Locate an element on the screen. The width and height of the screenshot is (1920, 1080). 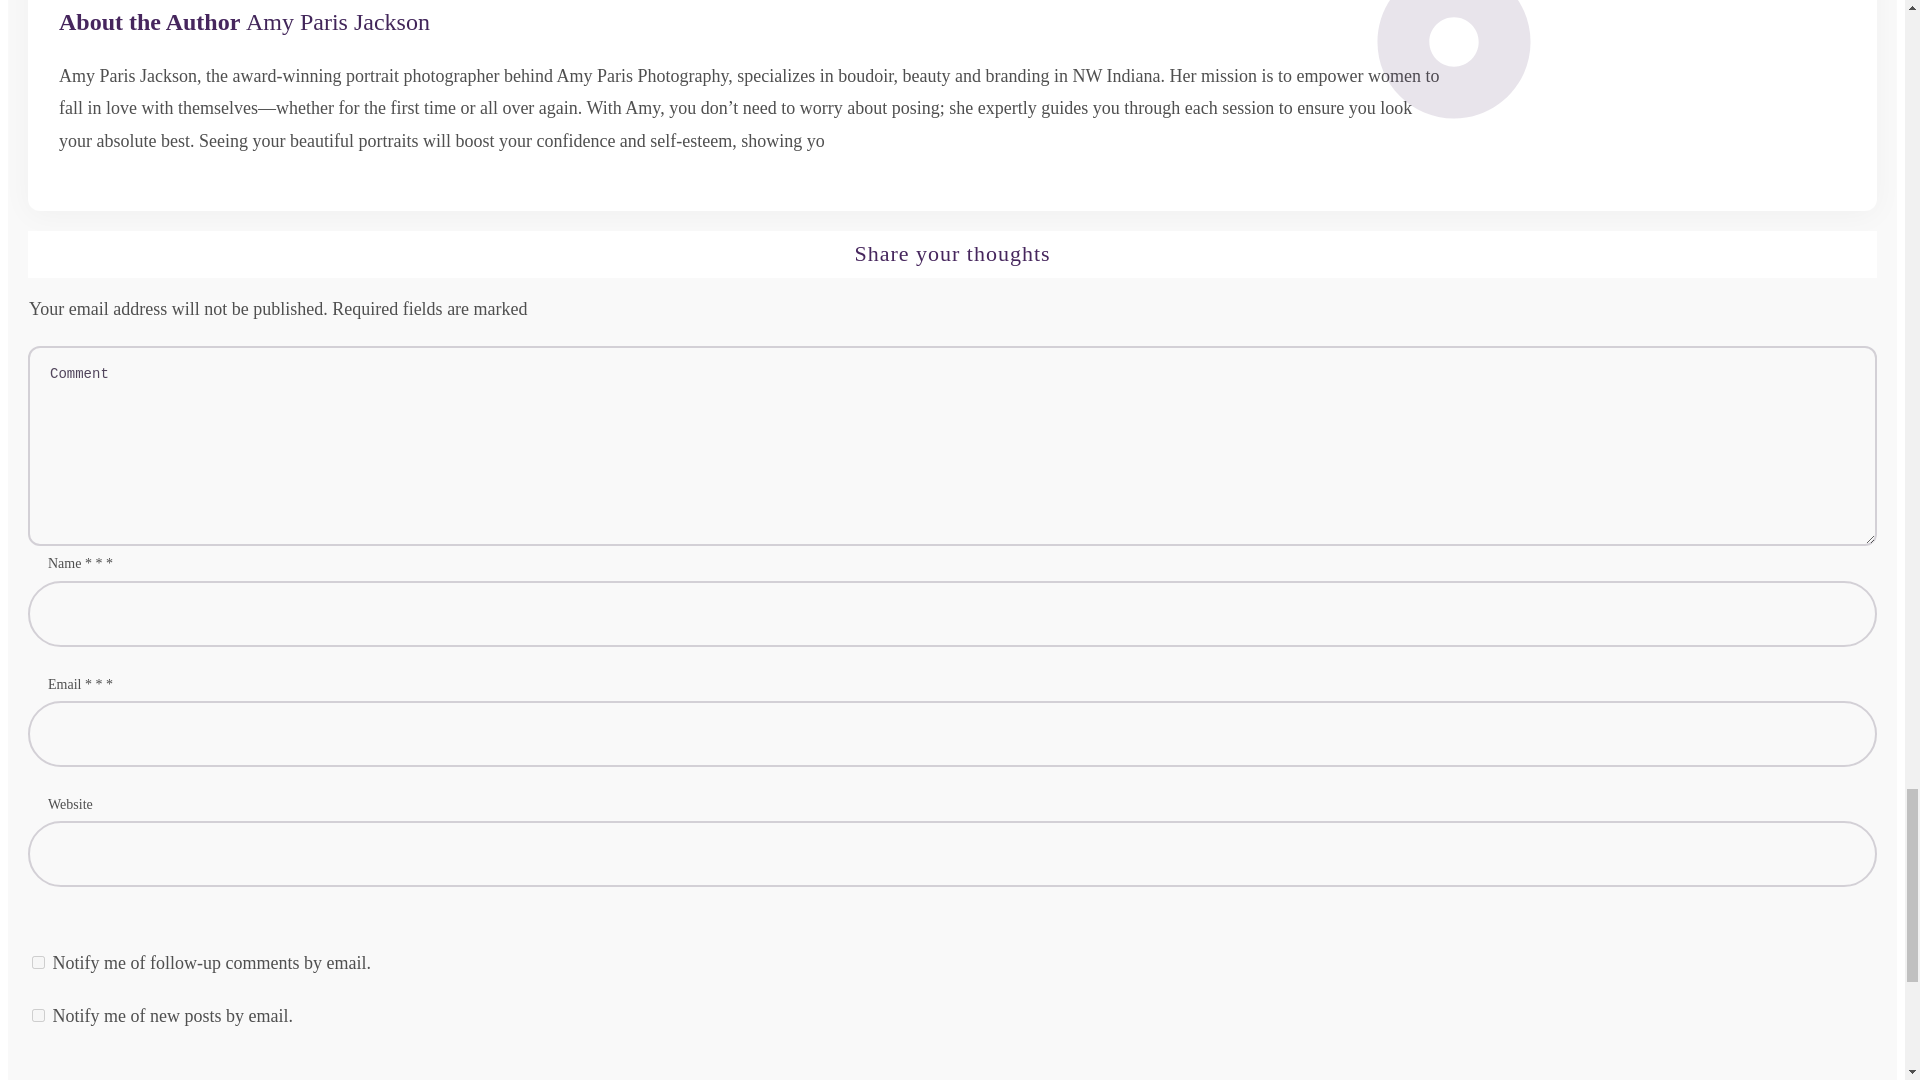
subscribe is located at coordinates (38, 962).